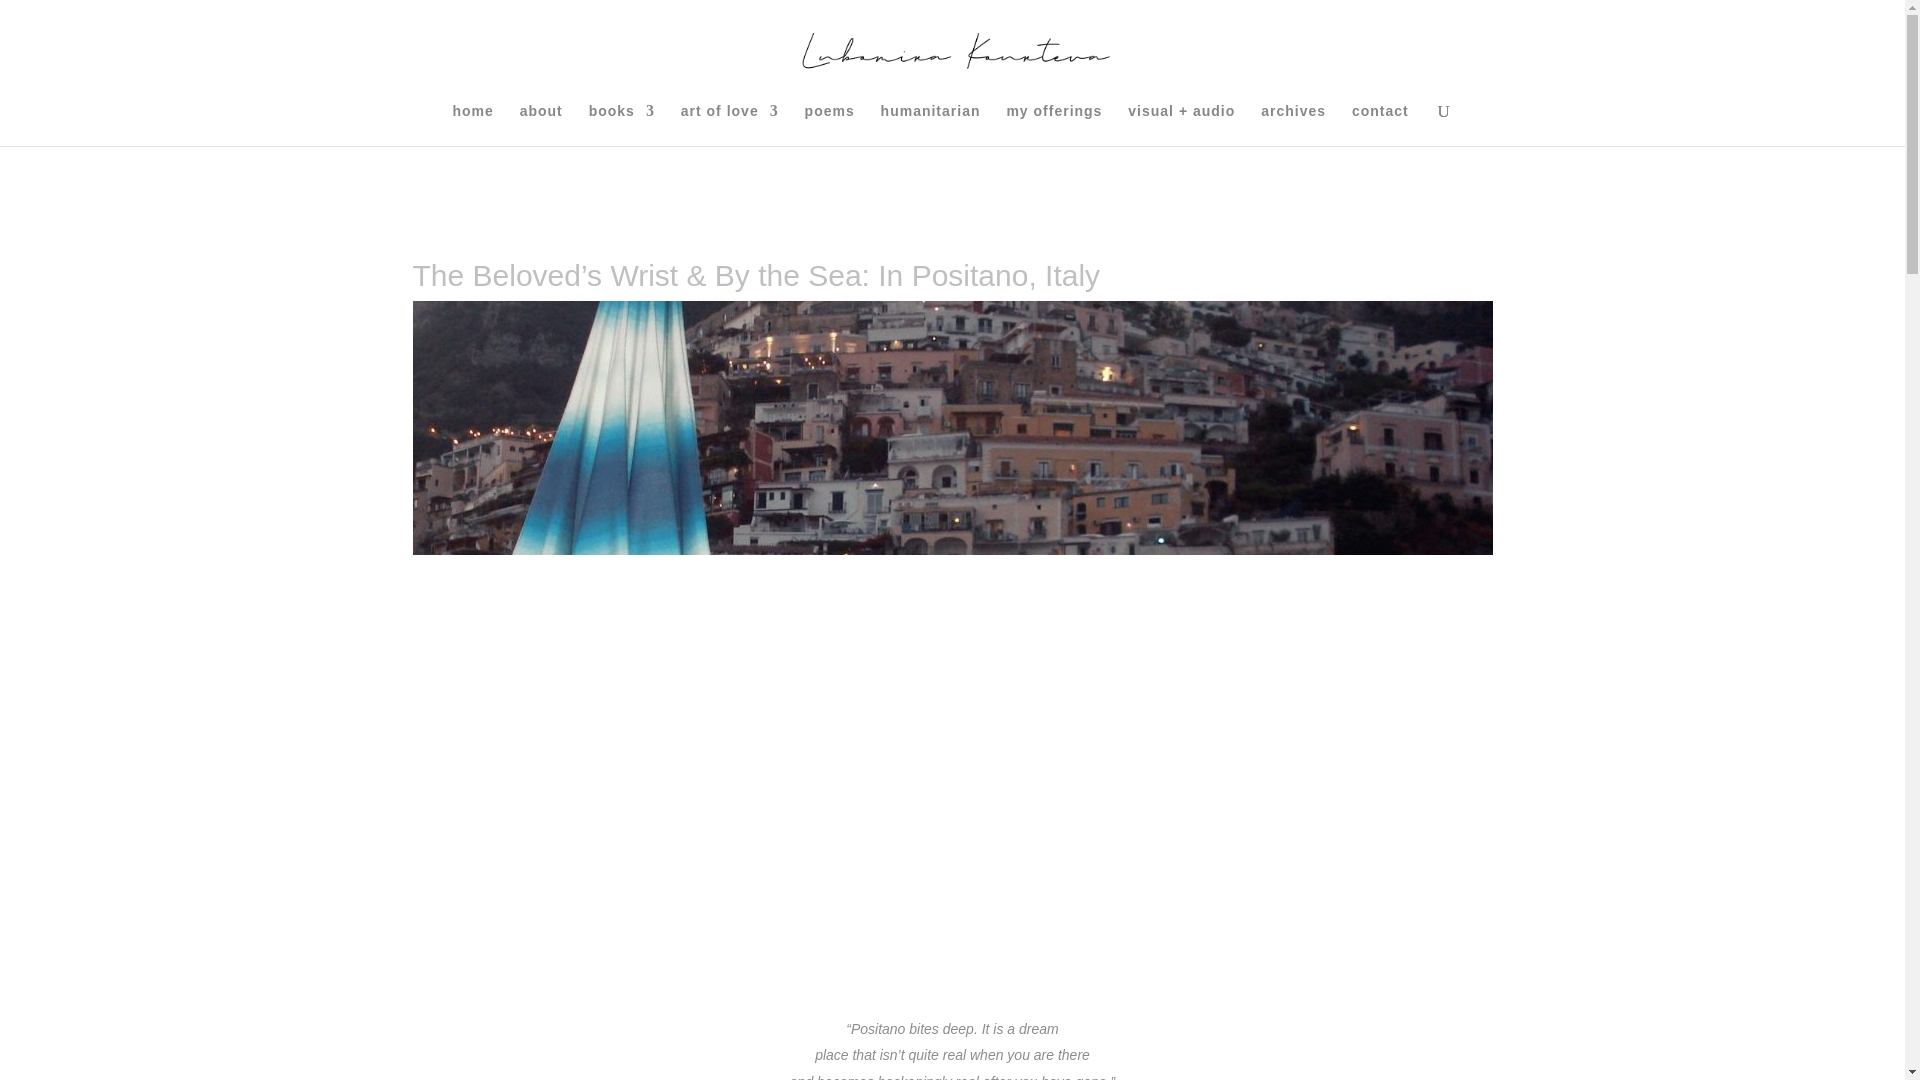 Image resolution: width=1920 pixels, height=1080 pixels. Describe the element at coordinates (472, 124) in the screenshot. I see `home` at that location.